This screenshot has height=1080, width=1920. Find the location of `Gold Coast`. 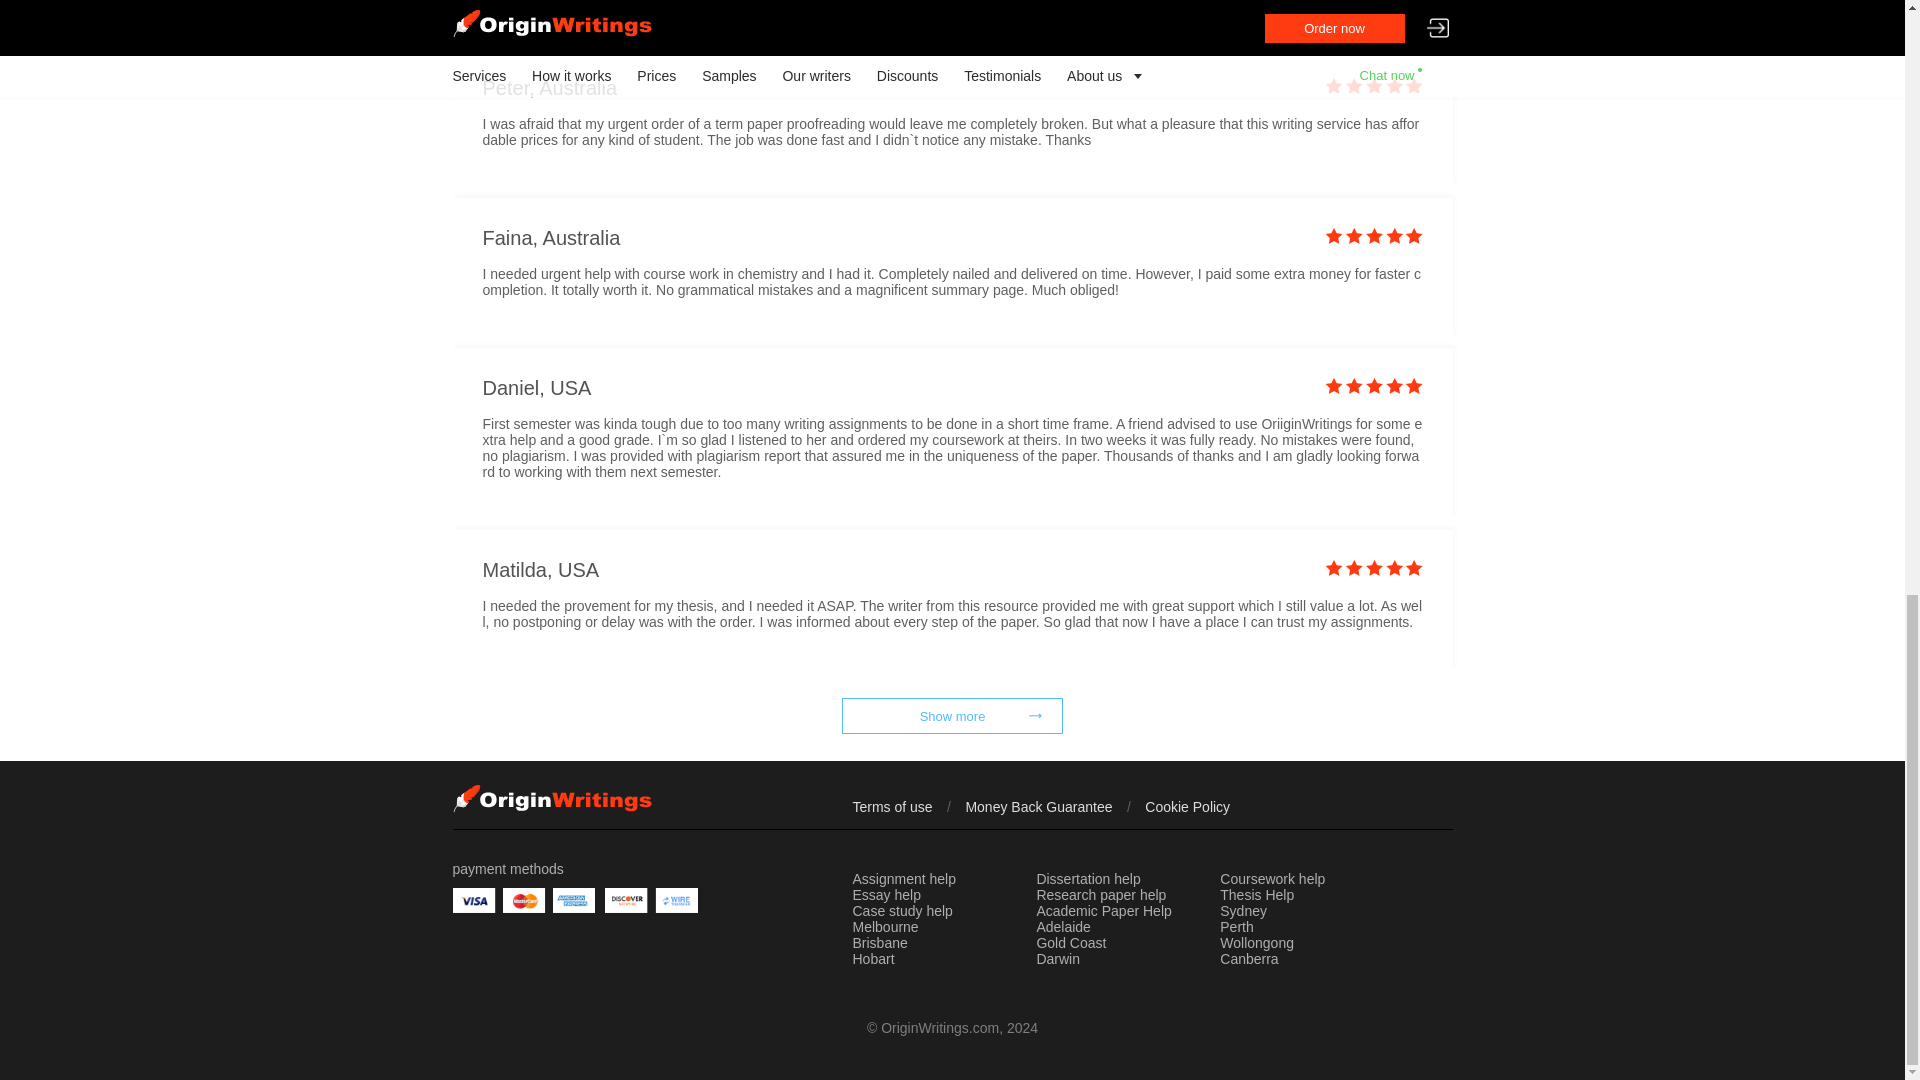

Gold Coast is located at coordinates (1070, 944).